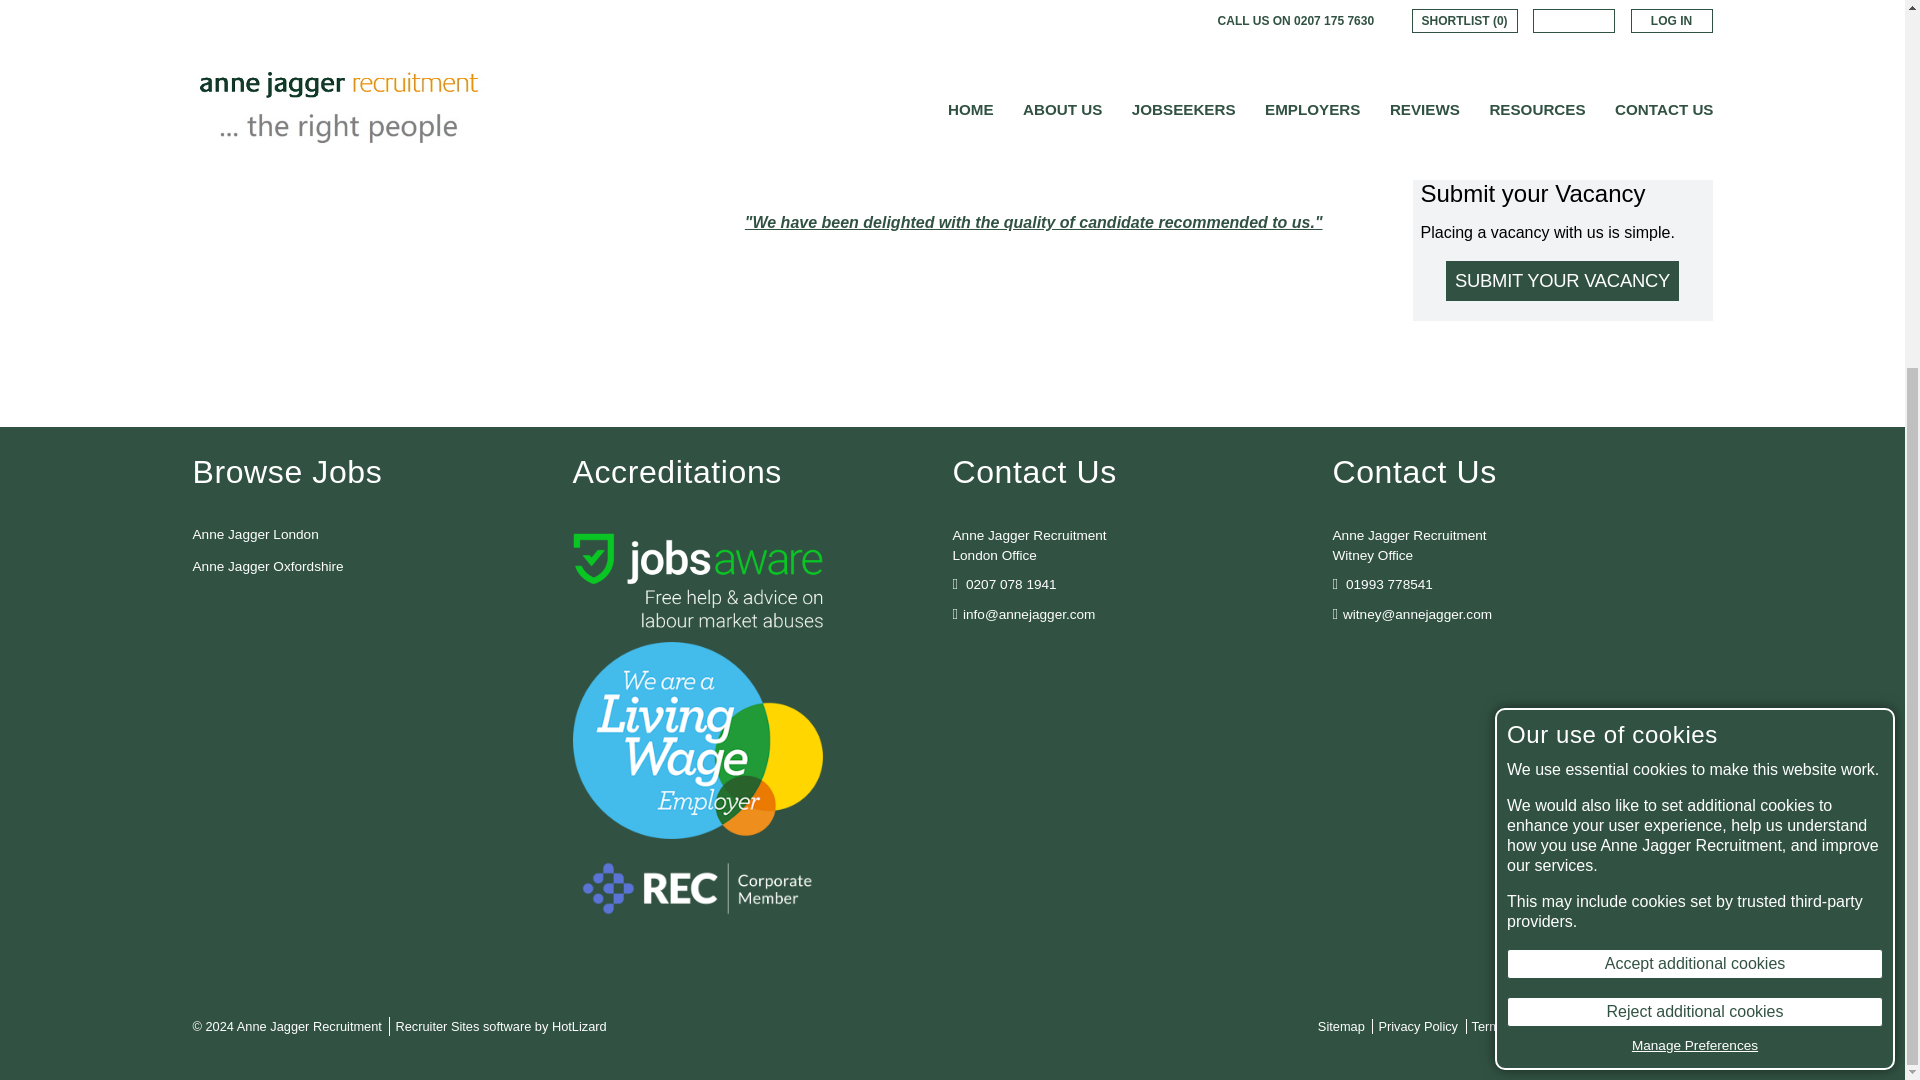 This screenshot has height=1080, width=1920. Describe the element at coordinates (1695, 415) in the screenshot. I see `Accept additional cookies` at that location.